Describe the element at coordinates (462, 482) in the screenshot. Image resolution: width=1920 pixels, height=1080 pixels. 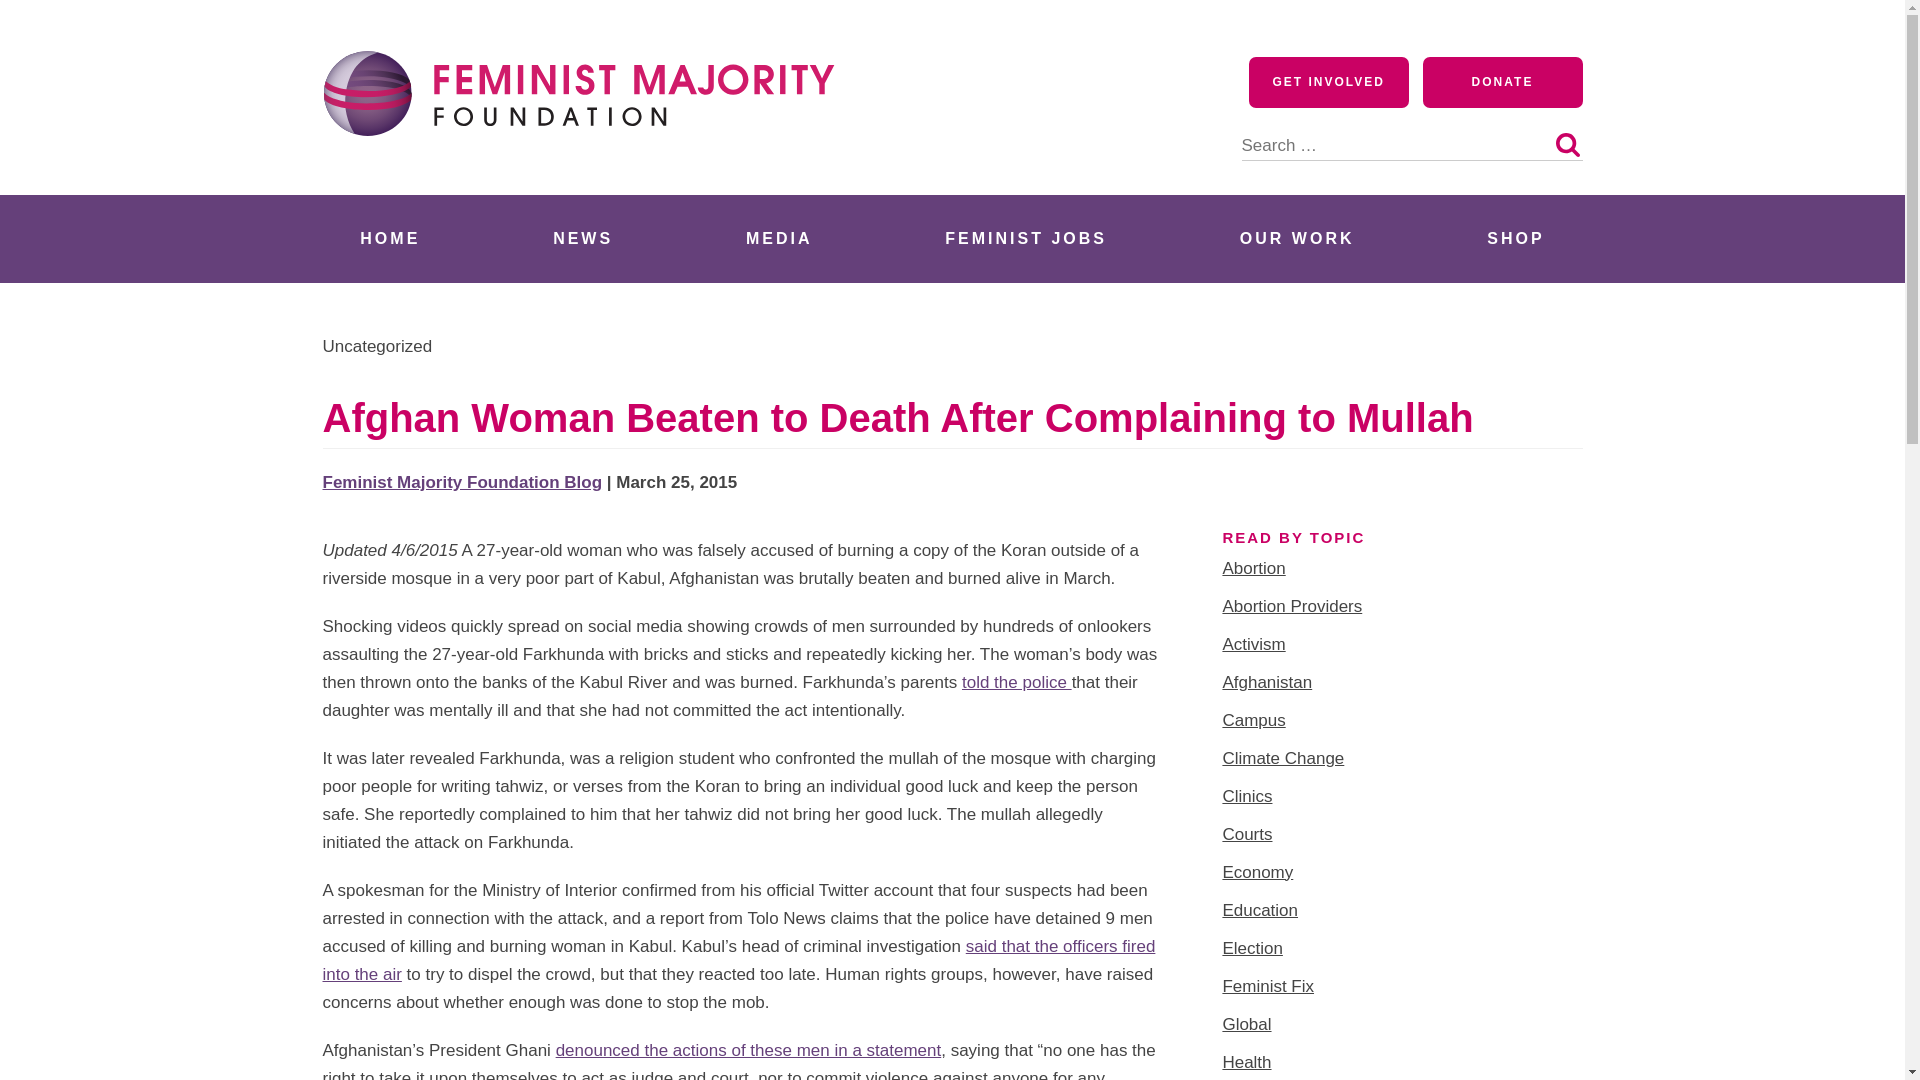
I see `Feminist Majority Foundation Blog` at that location.